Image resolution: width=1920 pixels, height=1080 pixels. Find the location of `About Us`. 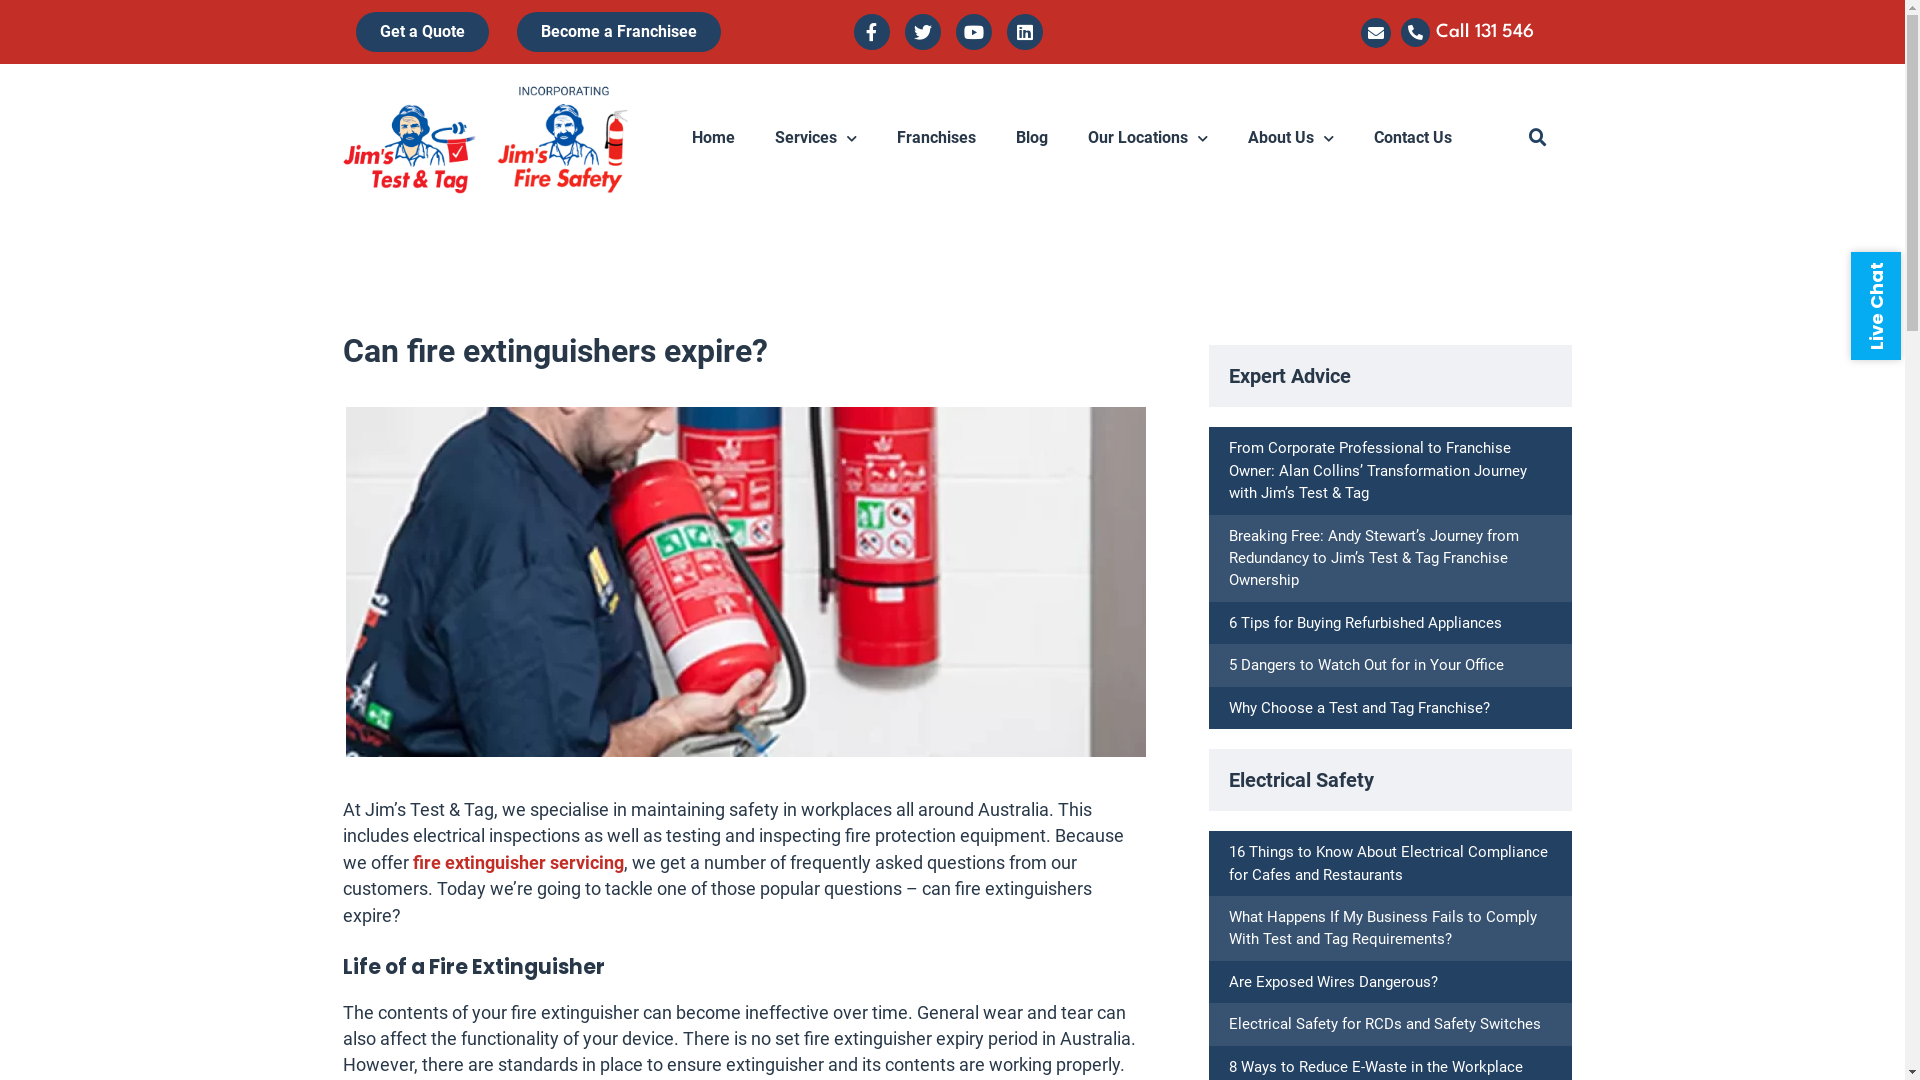

About Us is located at coordinates (1291, 138).